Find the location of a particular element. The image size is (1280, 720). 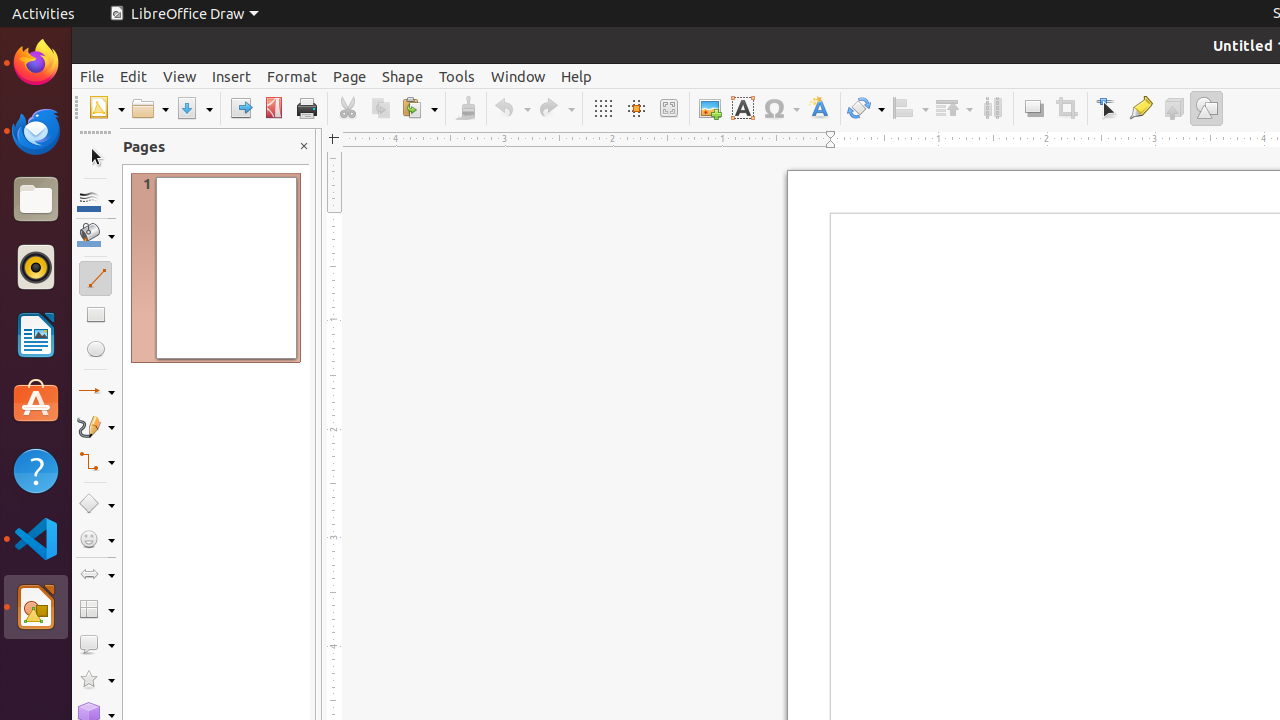

Redo is located at coordinates (556, 108).